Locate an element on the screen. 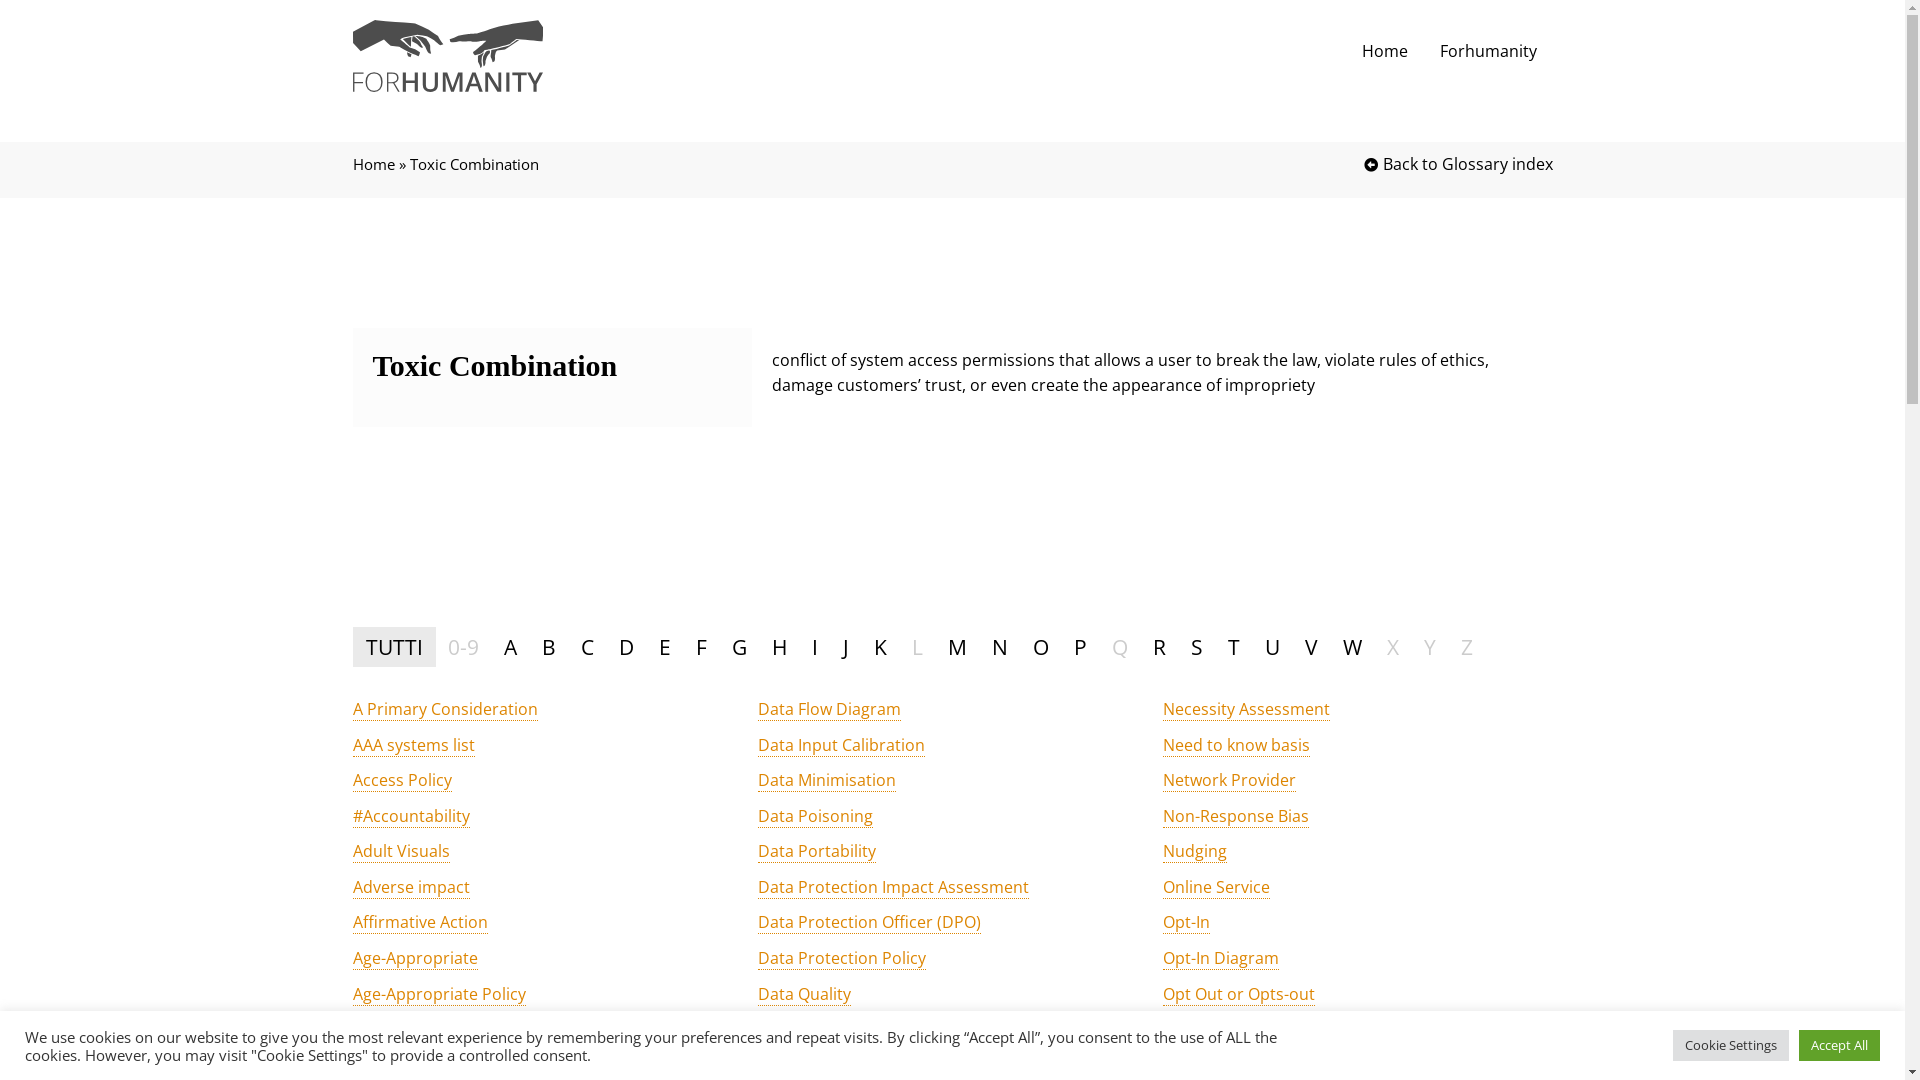 The height and width of the screenshot is (1080, 1920). Q is located at coordinates (1119, 647).